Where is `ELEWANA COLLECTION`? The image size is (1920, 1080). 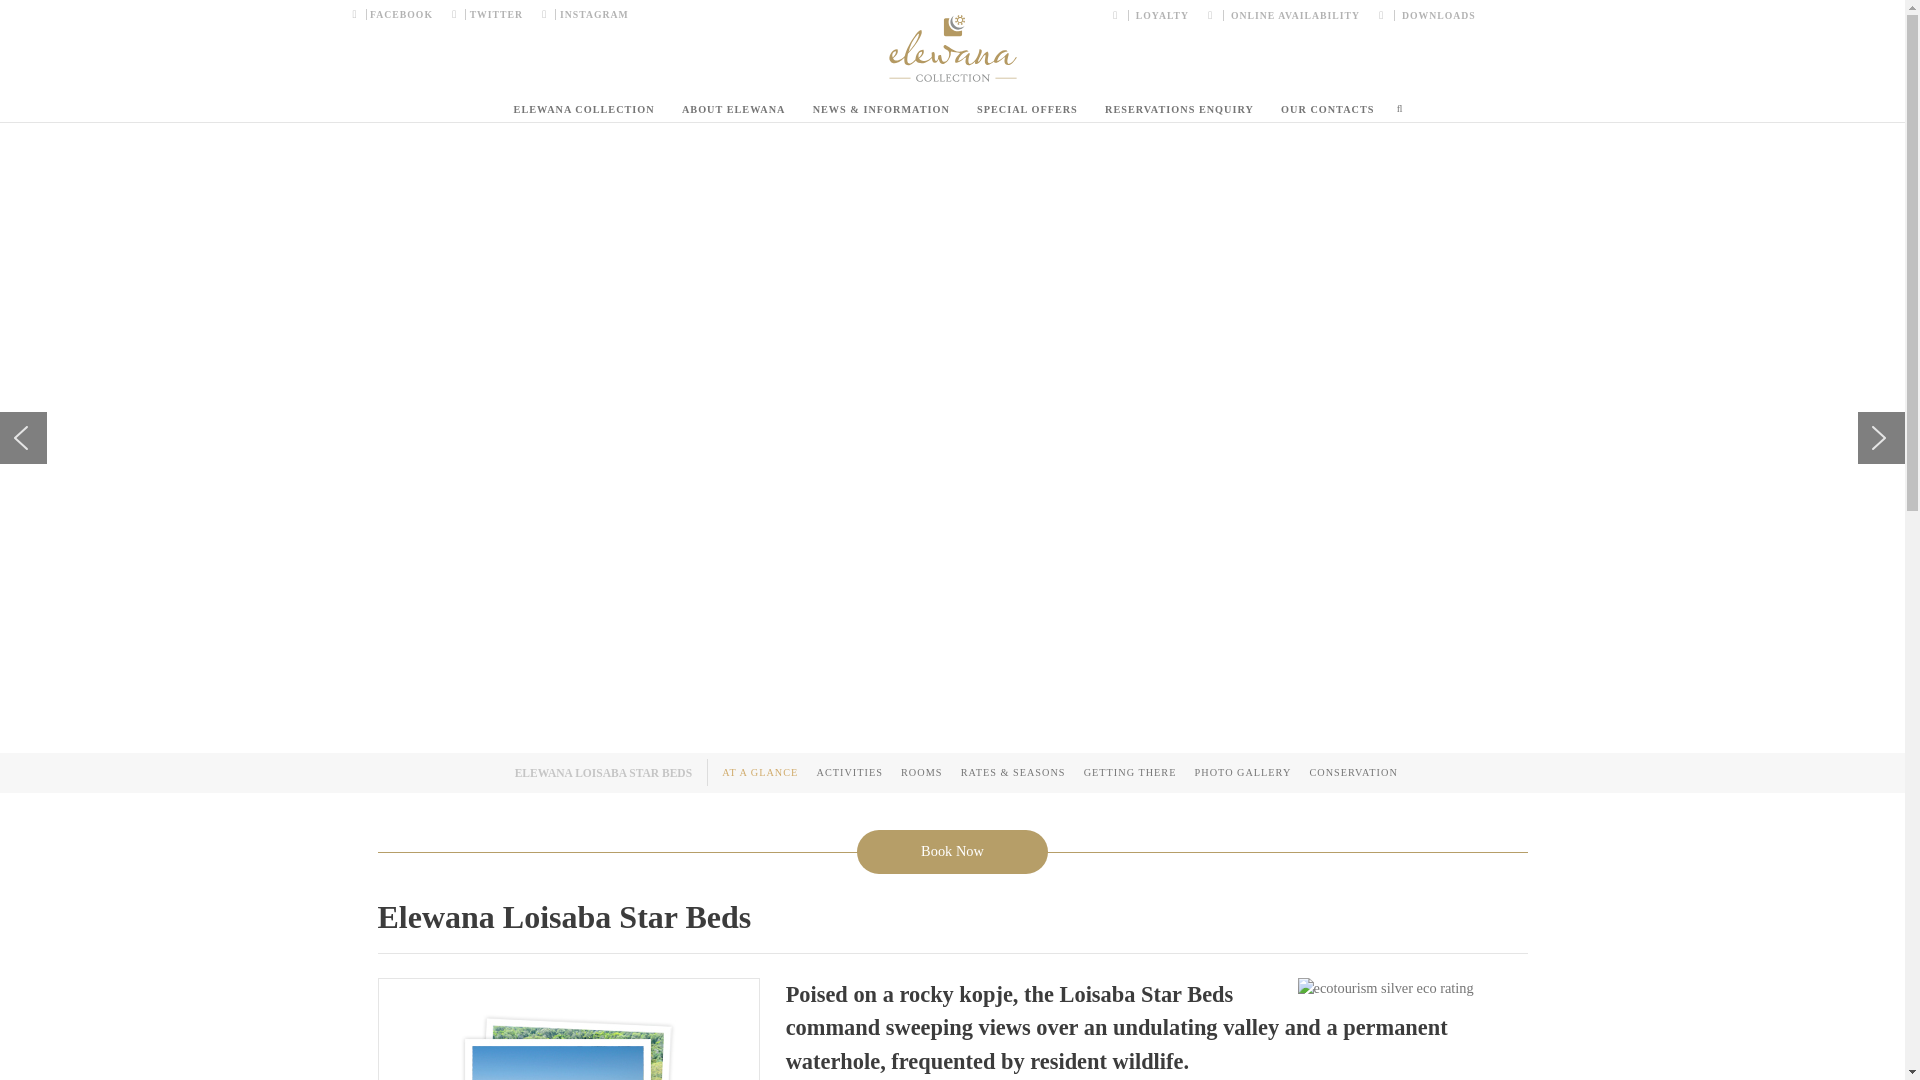
ELEWANA COLLECTION is located at coordinates (584, 110).